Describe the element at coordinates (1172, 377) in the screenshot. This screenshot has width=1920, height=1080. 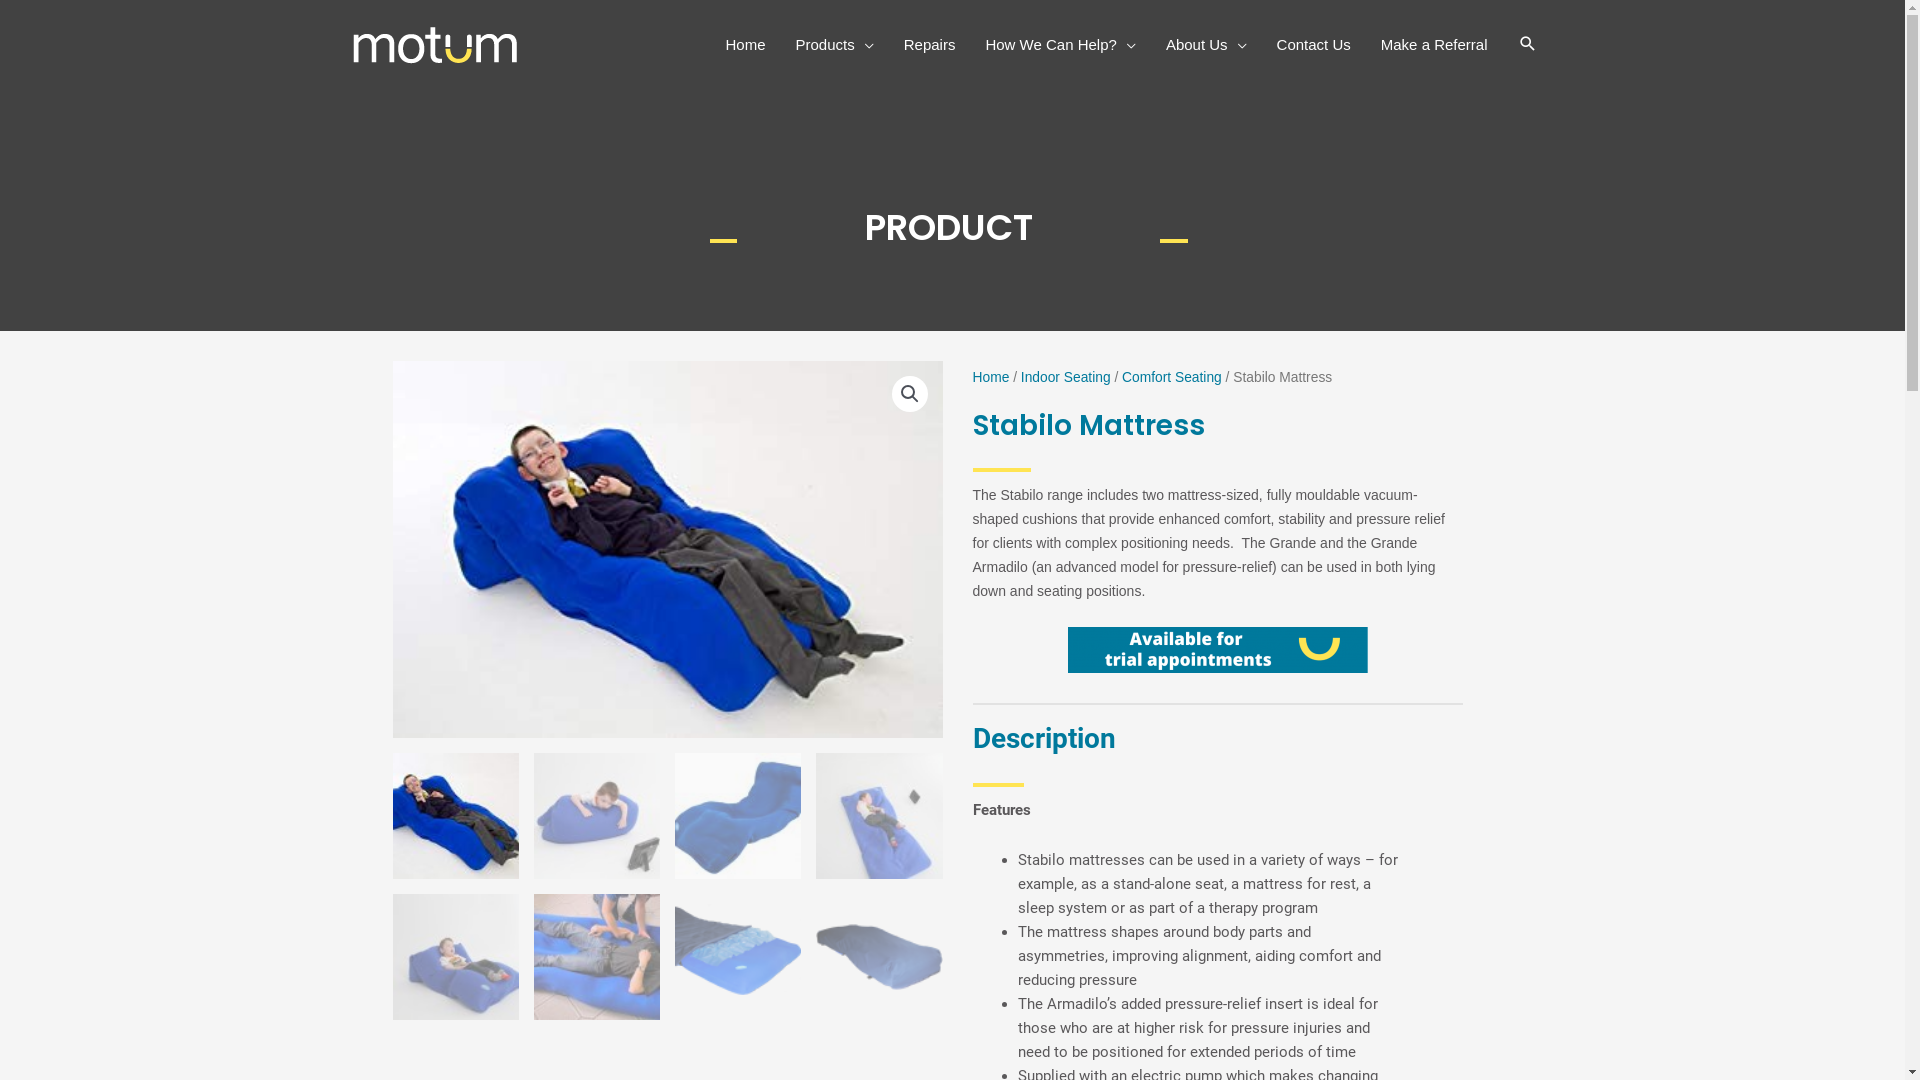
I see `Comfort Seating` at that location.